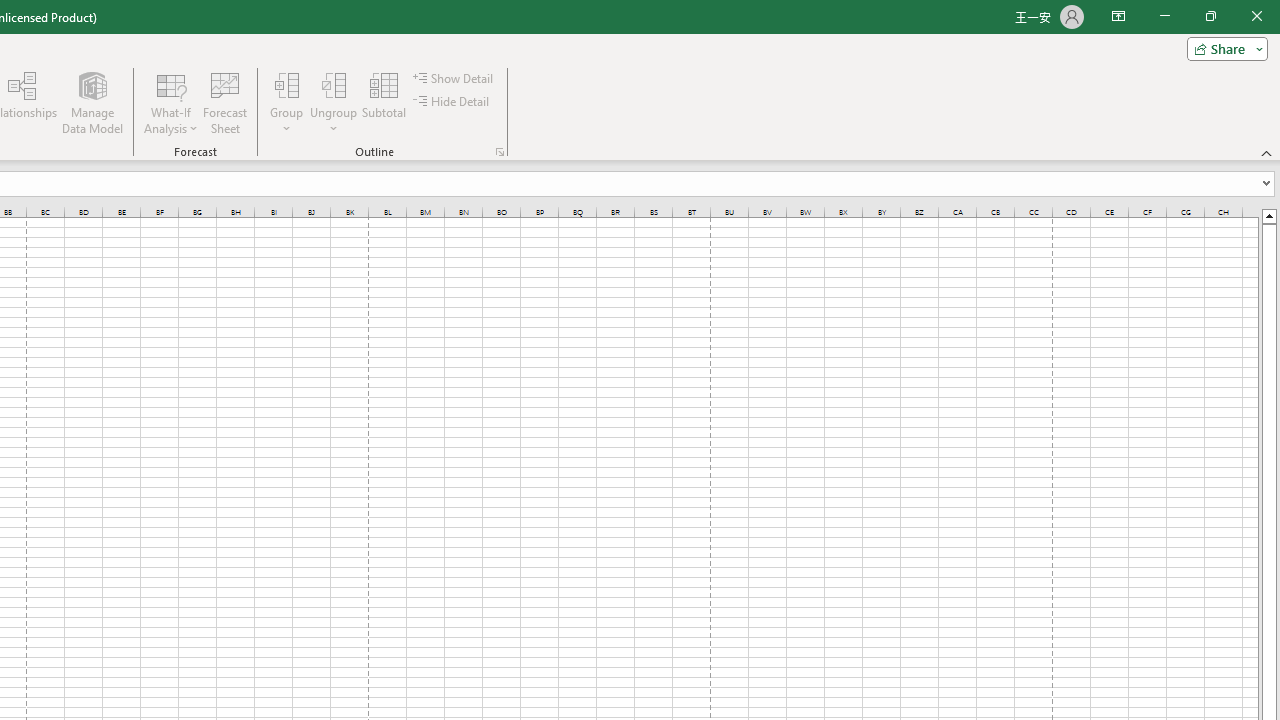  Describe the element at coordinates (287, 102) in the screenshot. I see `Group...` at that location.